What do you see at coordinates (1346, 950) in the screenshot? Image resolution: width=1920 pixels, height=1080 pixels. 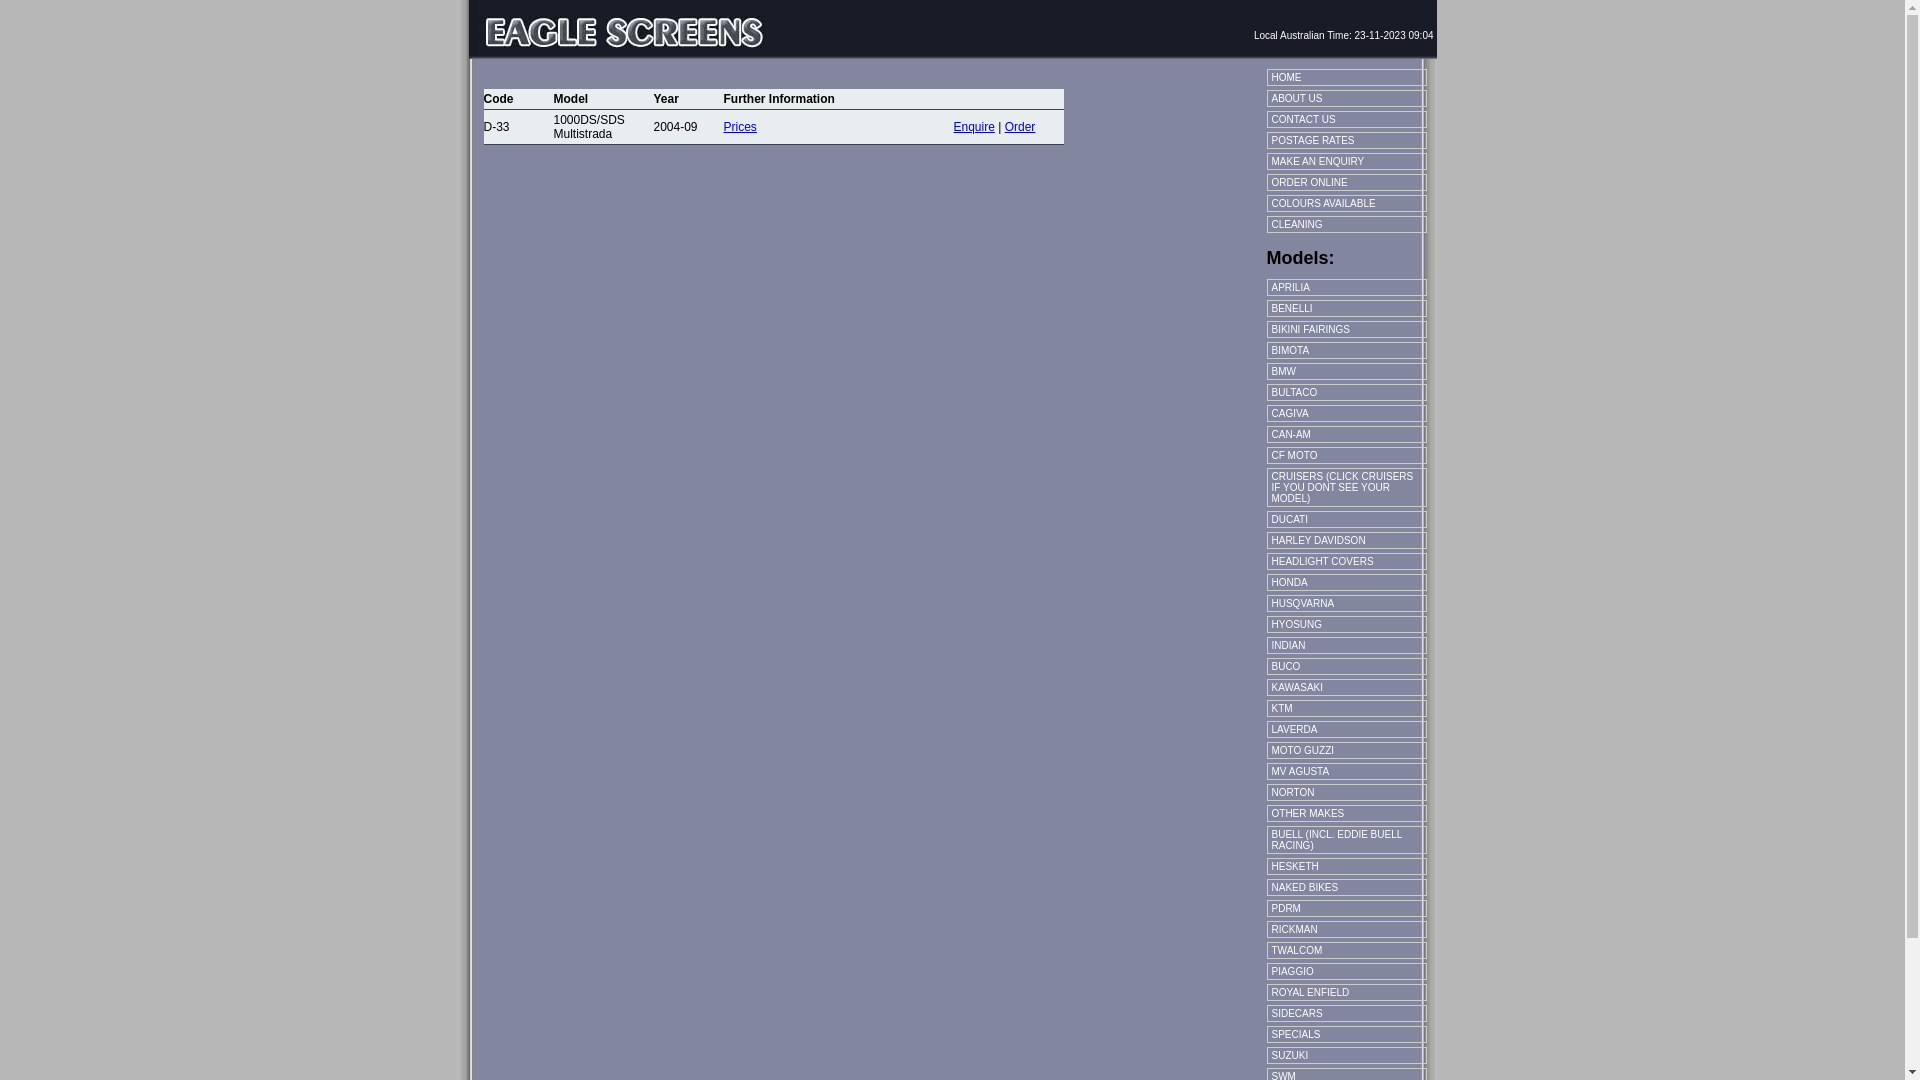 I see `TWALCOM` at bounding box center [1346, 950].